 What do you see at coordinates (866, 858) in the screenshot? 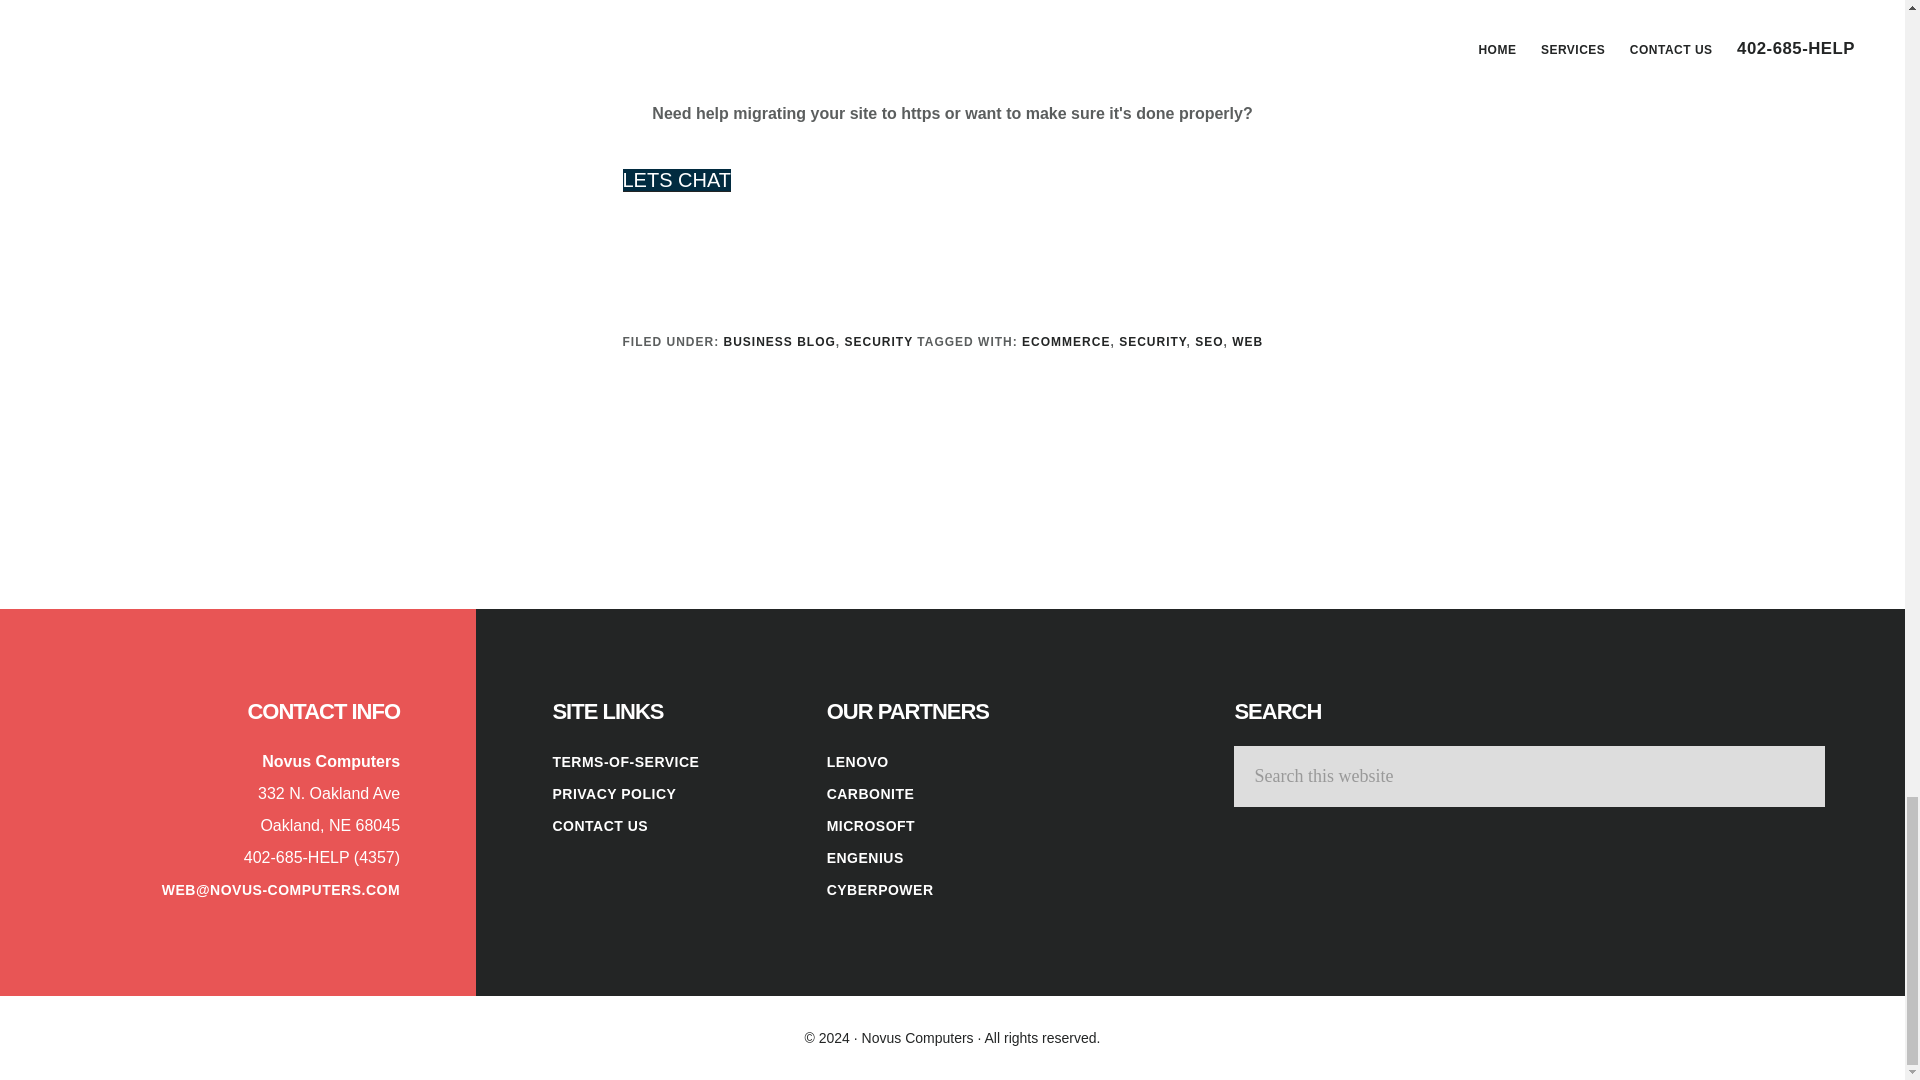
I see `ENGENIUS` at bounding box center [866, 858].